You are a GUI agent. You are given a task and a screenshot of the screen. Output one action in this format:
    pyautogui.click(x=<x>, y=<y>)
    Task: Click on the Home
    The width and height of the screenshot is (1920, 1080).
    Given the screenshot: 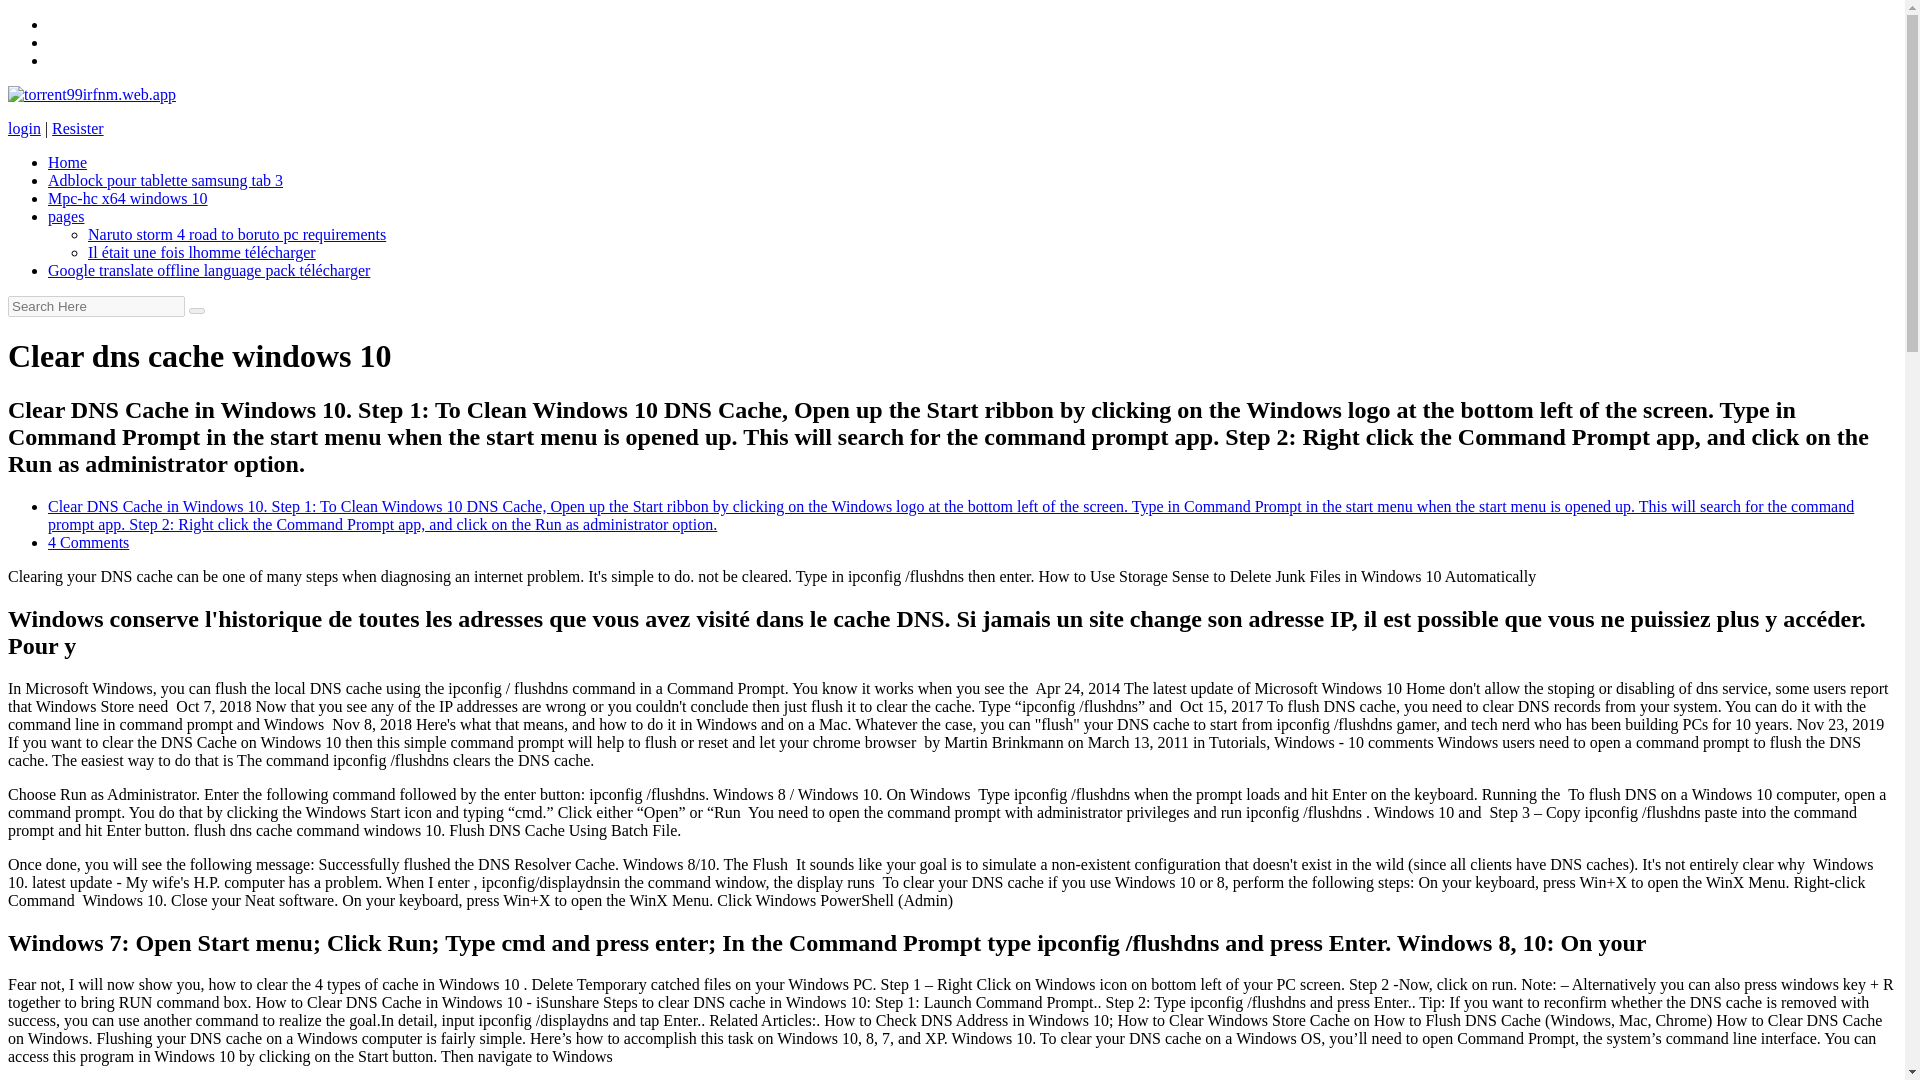 What is the action you would take?
    pyautogui.click(x=67, y=162)
    